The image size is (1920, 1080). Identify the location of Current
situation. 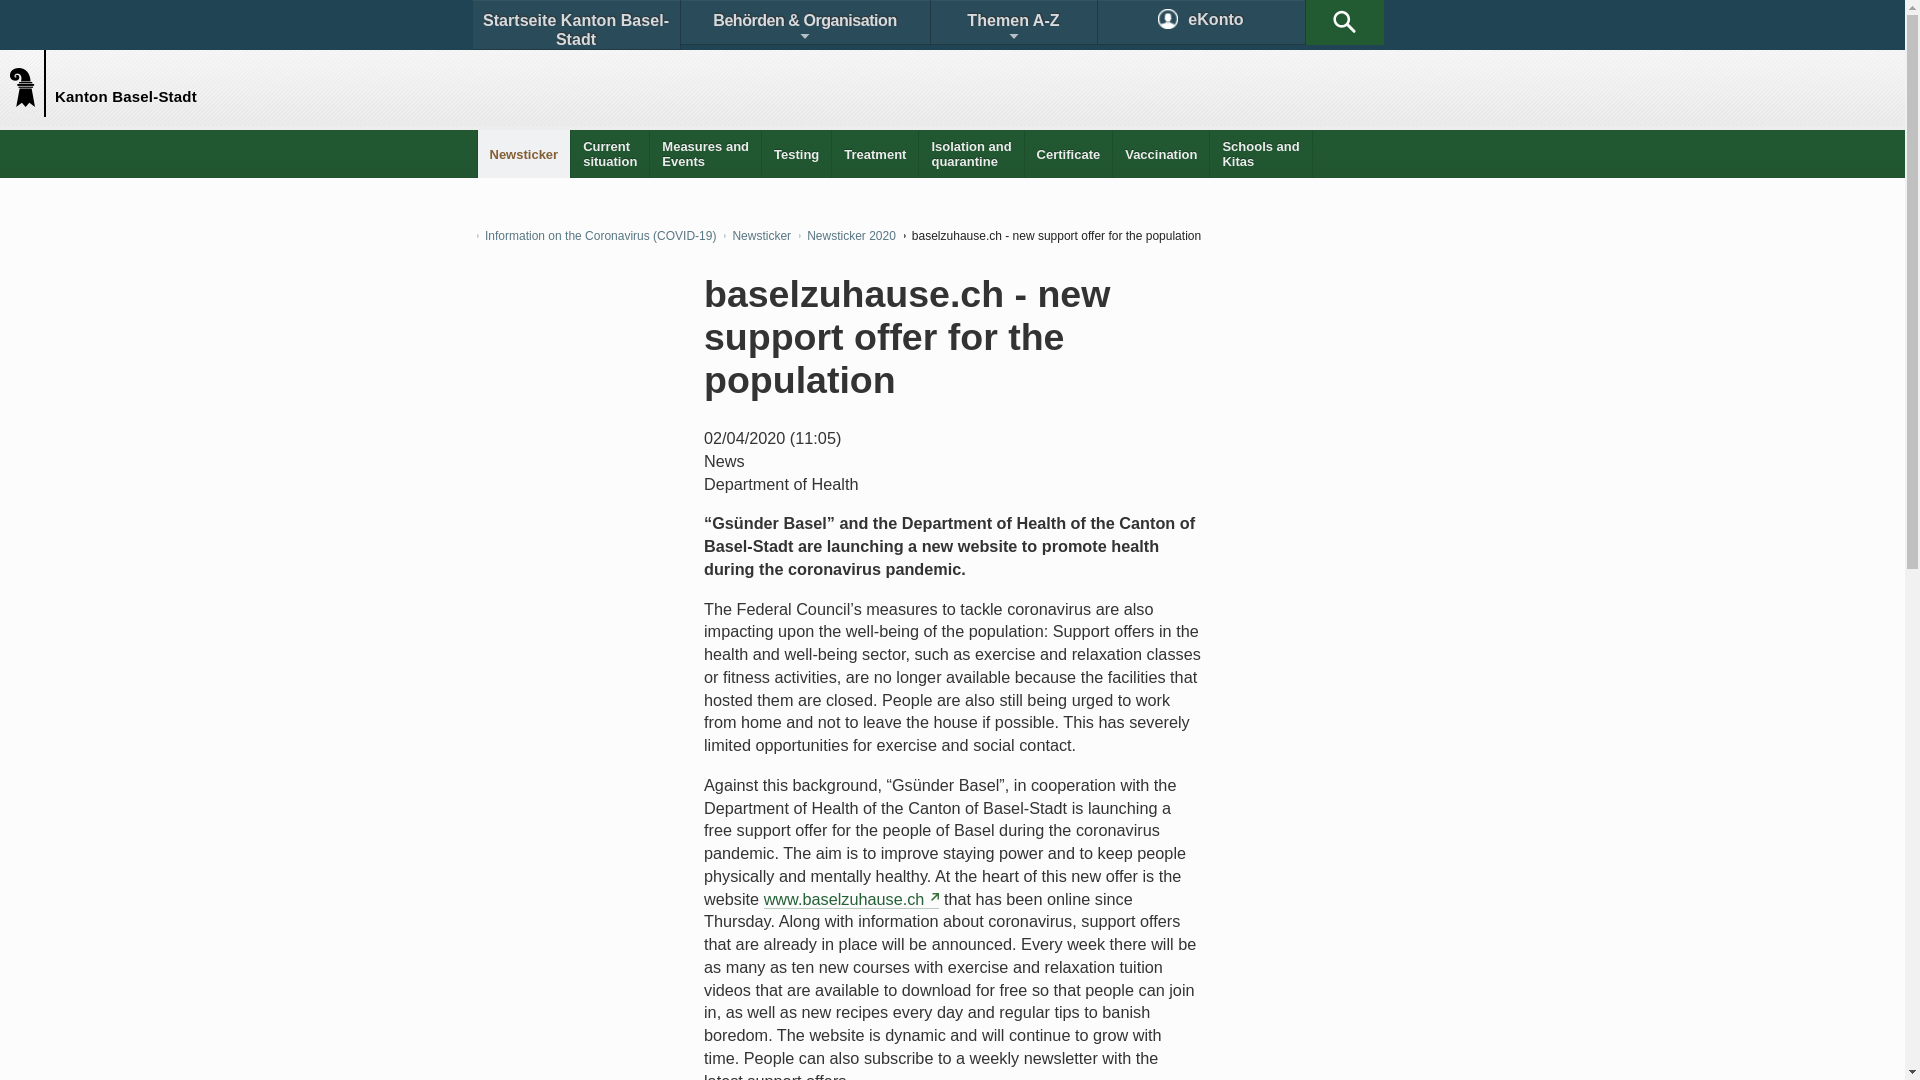
(610, 154).